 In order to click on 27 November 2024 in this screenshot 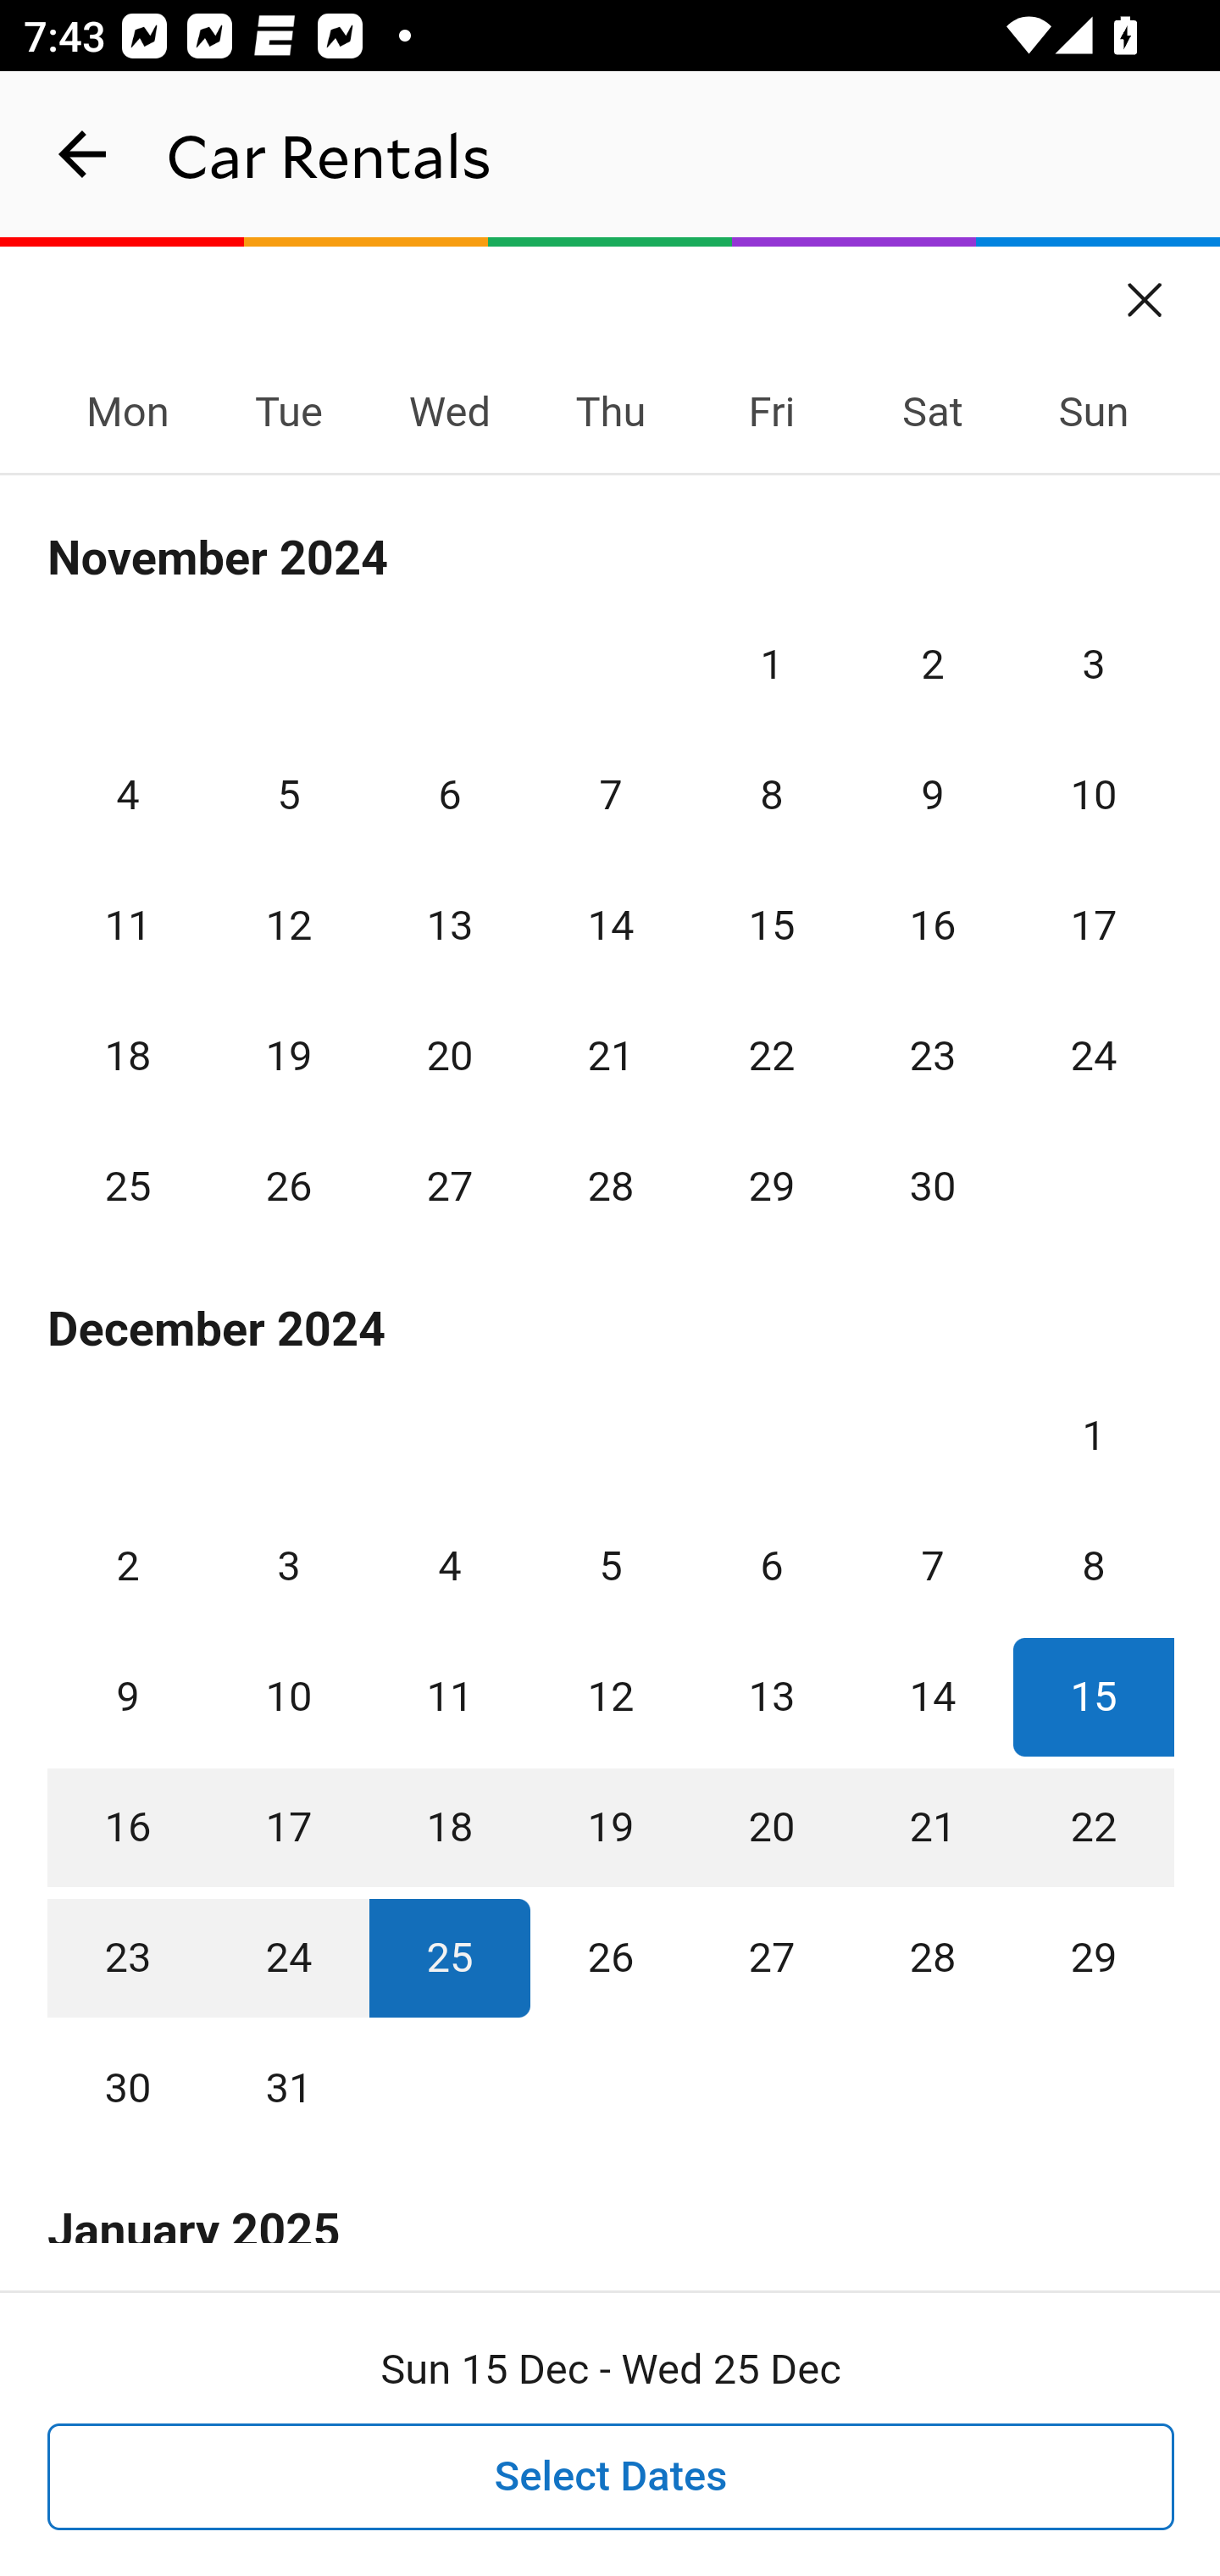, I will do `click(449, 1187)`.